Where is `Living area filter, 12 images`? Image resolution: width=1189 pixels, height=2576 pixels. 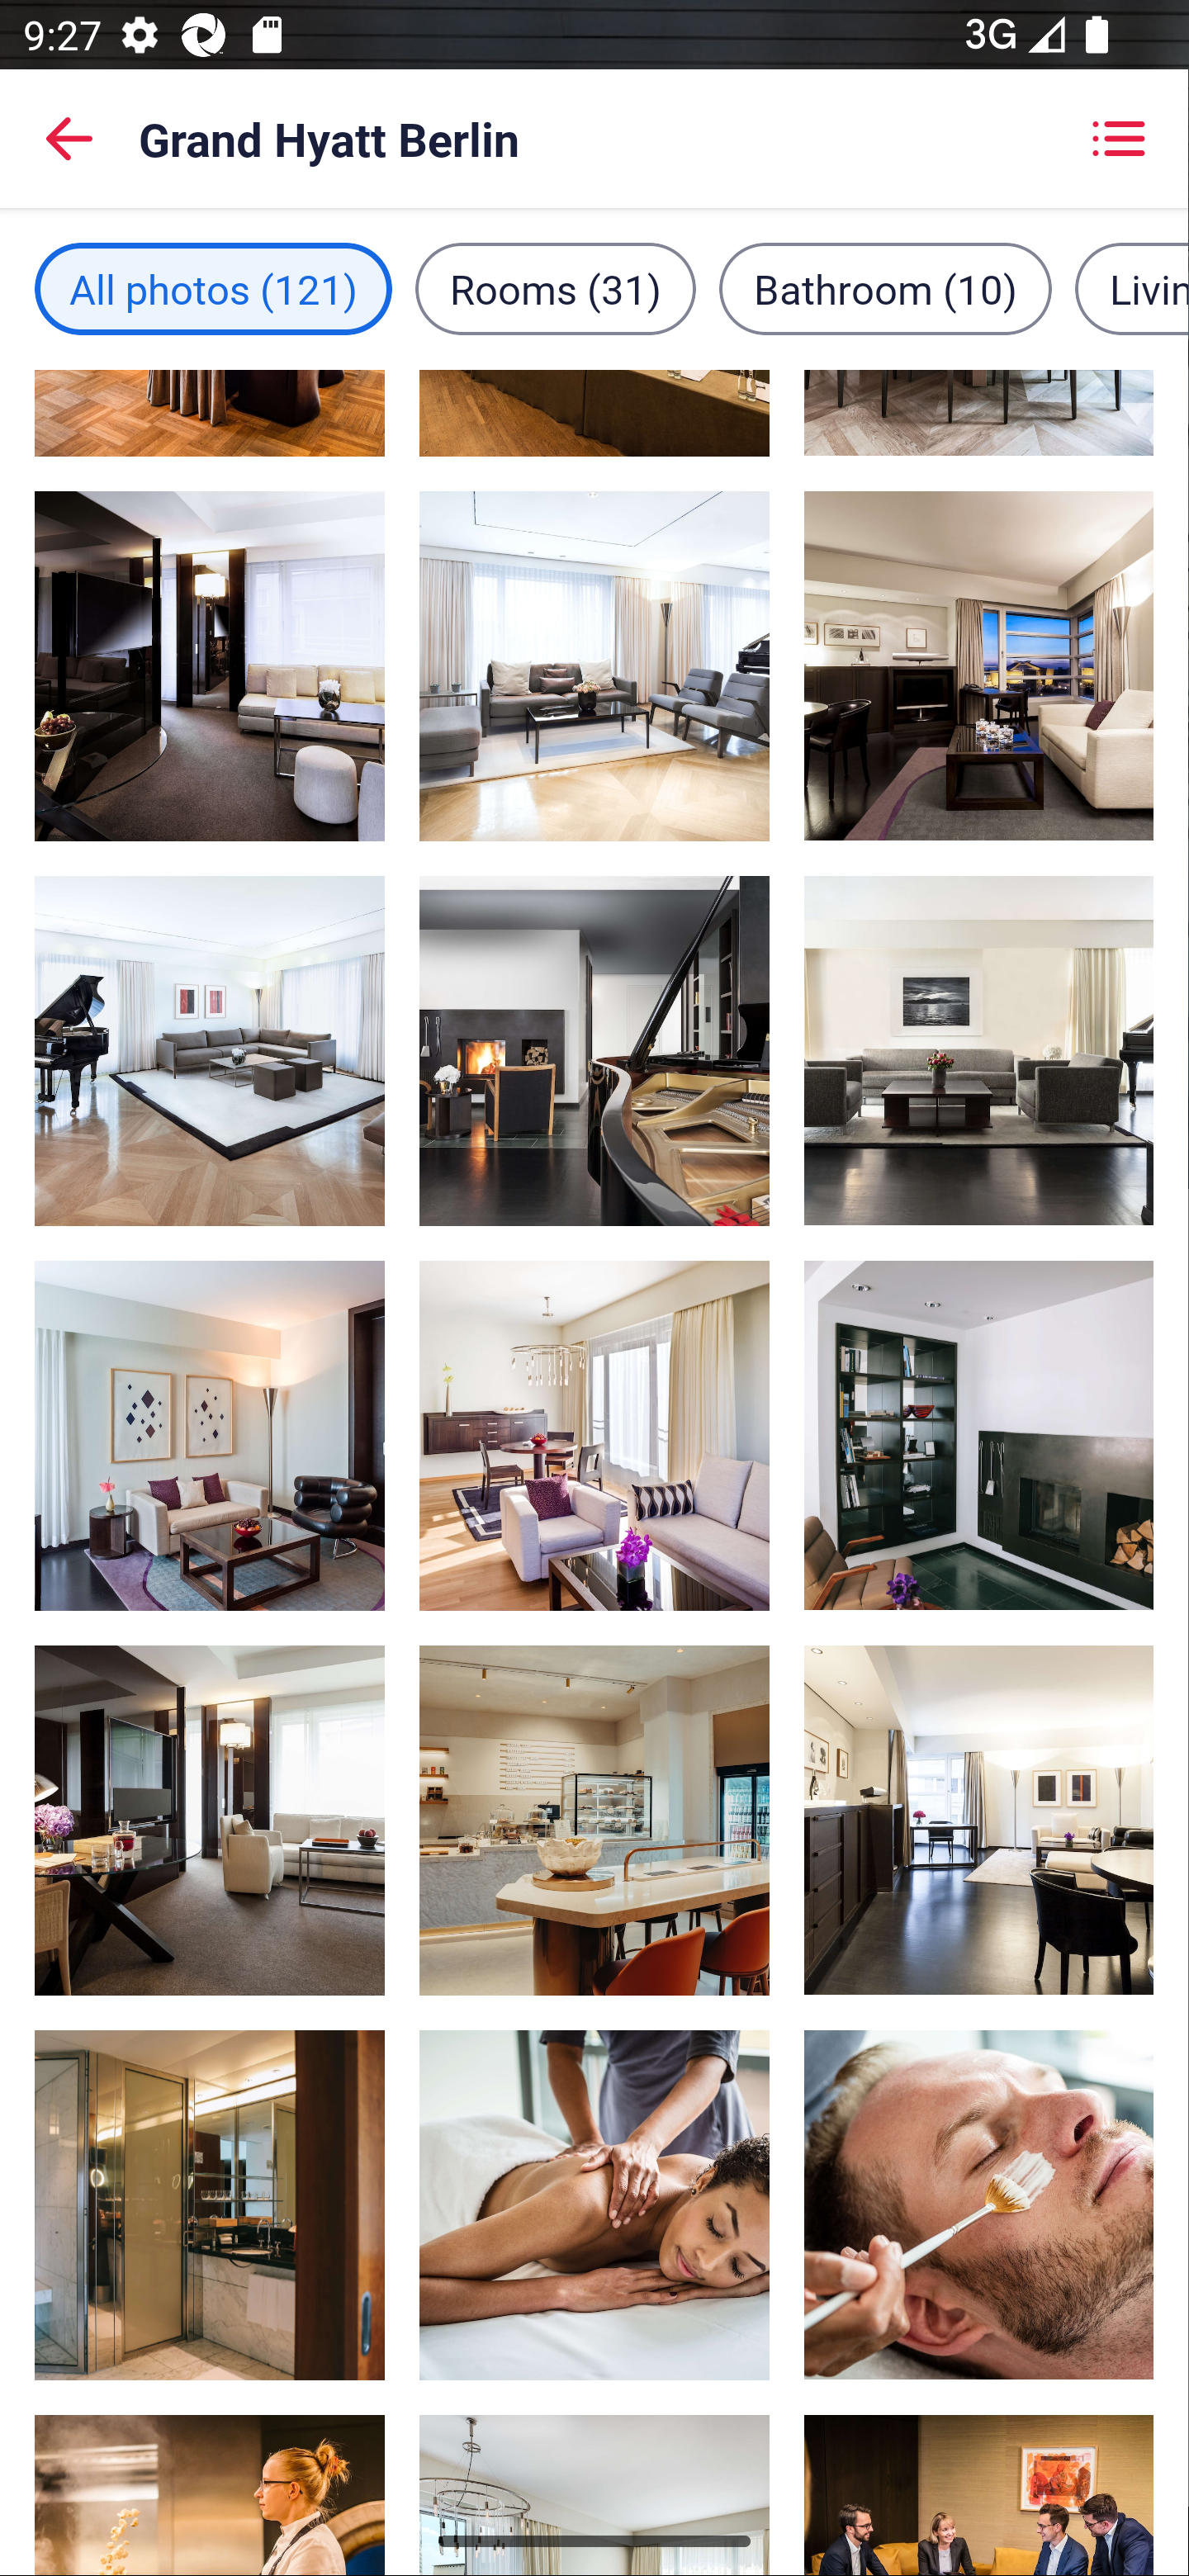
Living area filter, 12 images is located at coordinates (1131, 288).